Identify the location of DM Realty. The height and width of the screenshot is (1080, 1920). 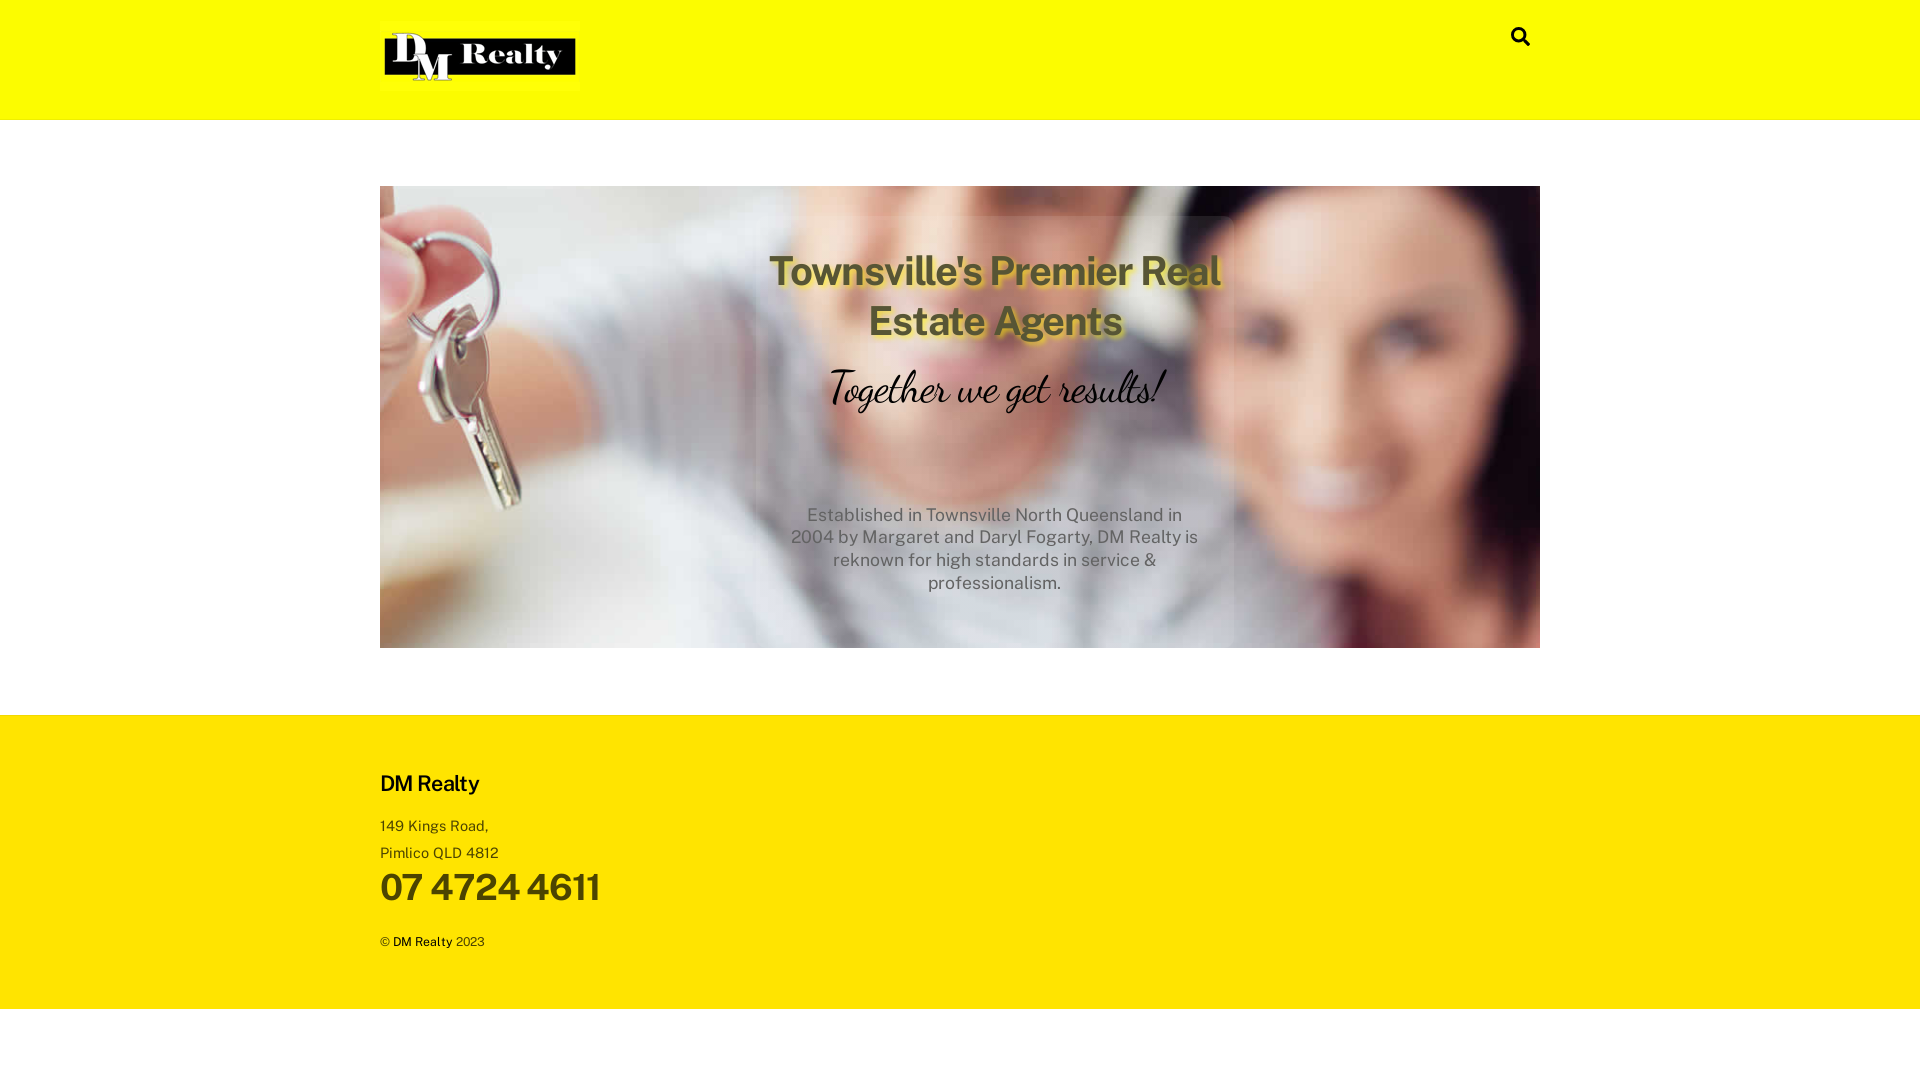
(423, 942).